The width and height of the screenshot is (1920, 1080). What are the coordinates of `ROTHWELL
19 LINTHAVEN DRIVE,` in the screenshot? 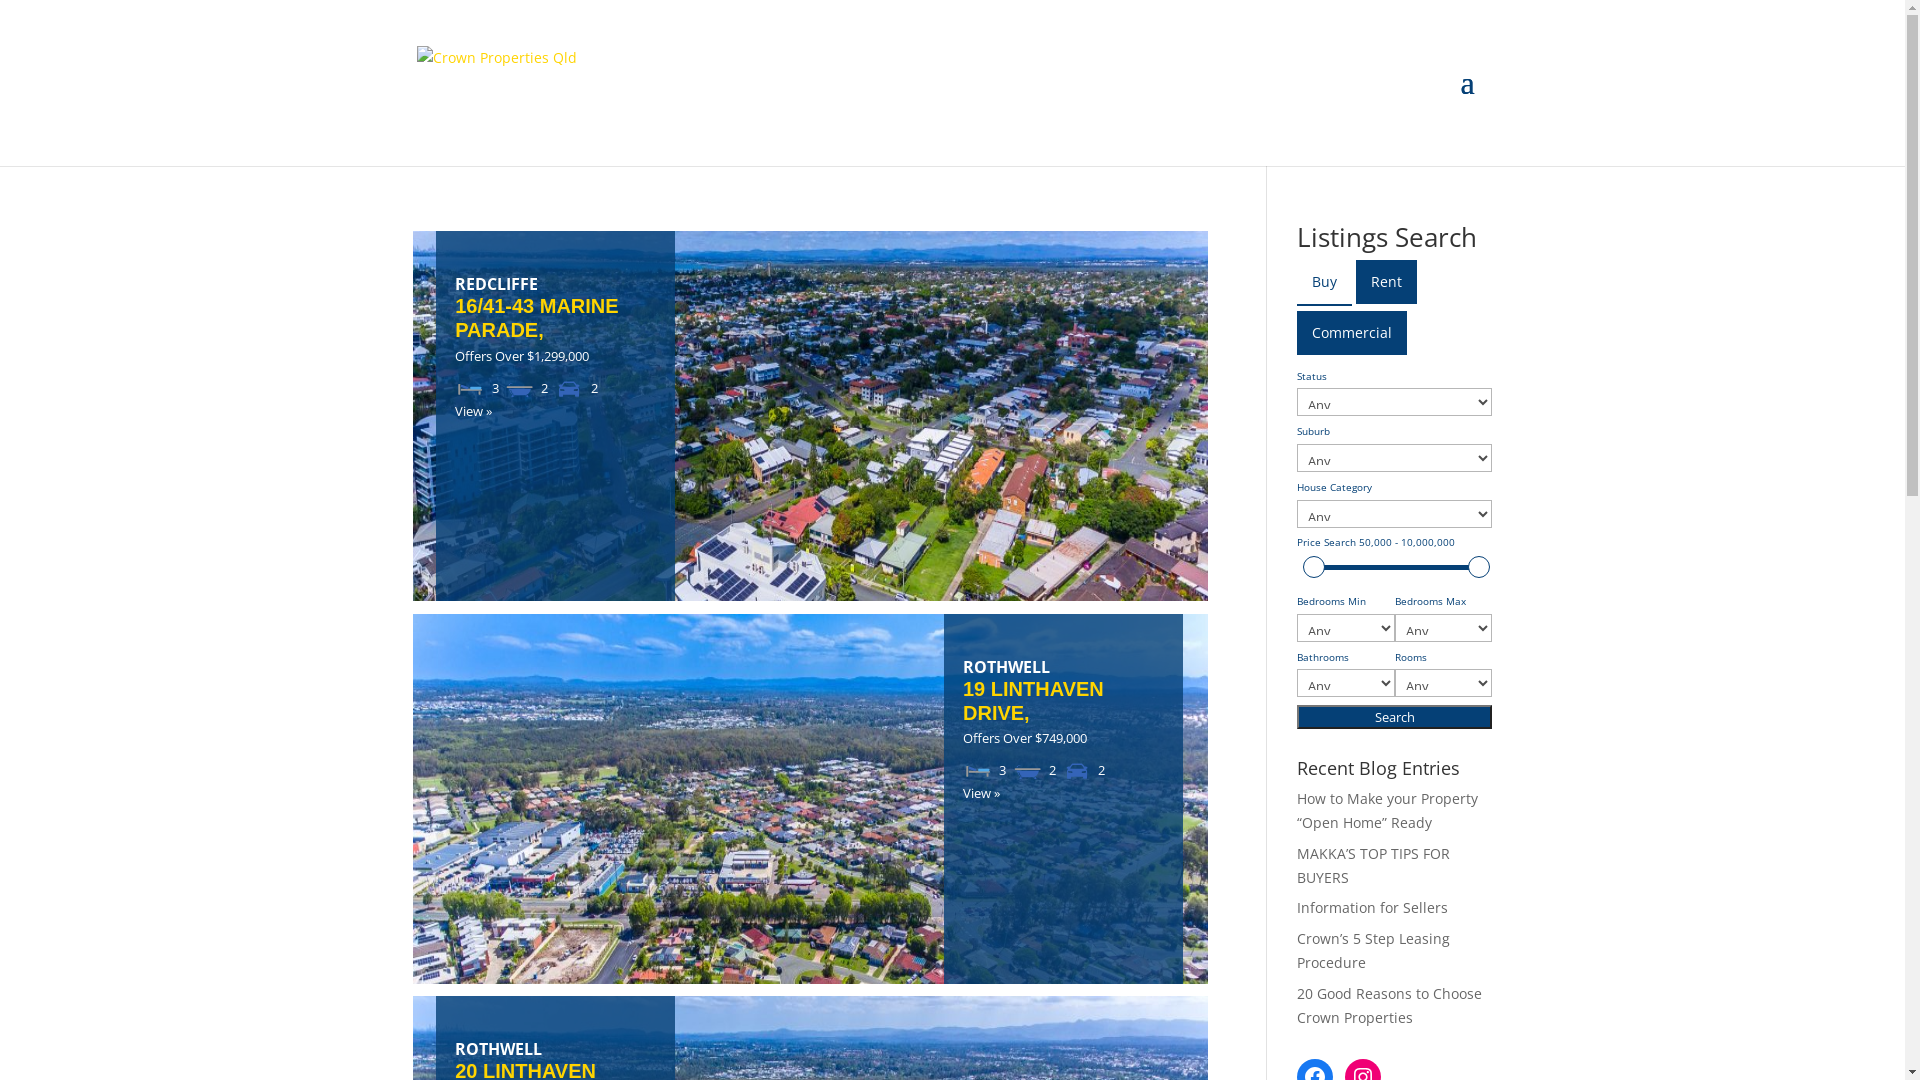 It's located at (1064, 691).